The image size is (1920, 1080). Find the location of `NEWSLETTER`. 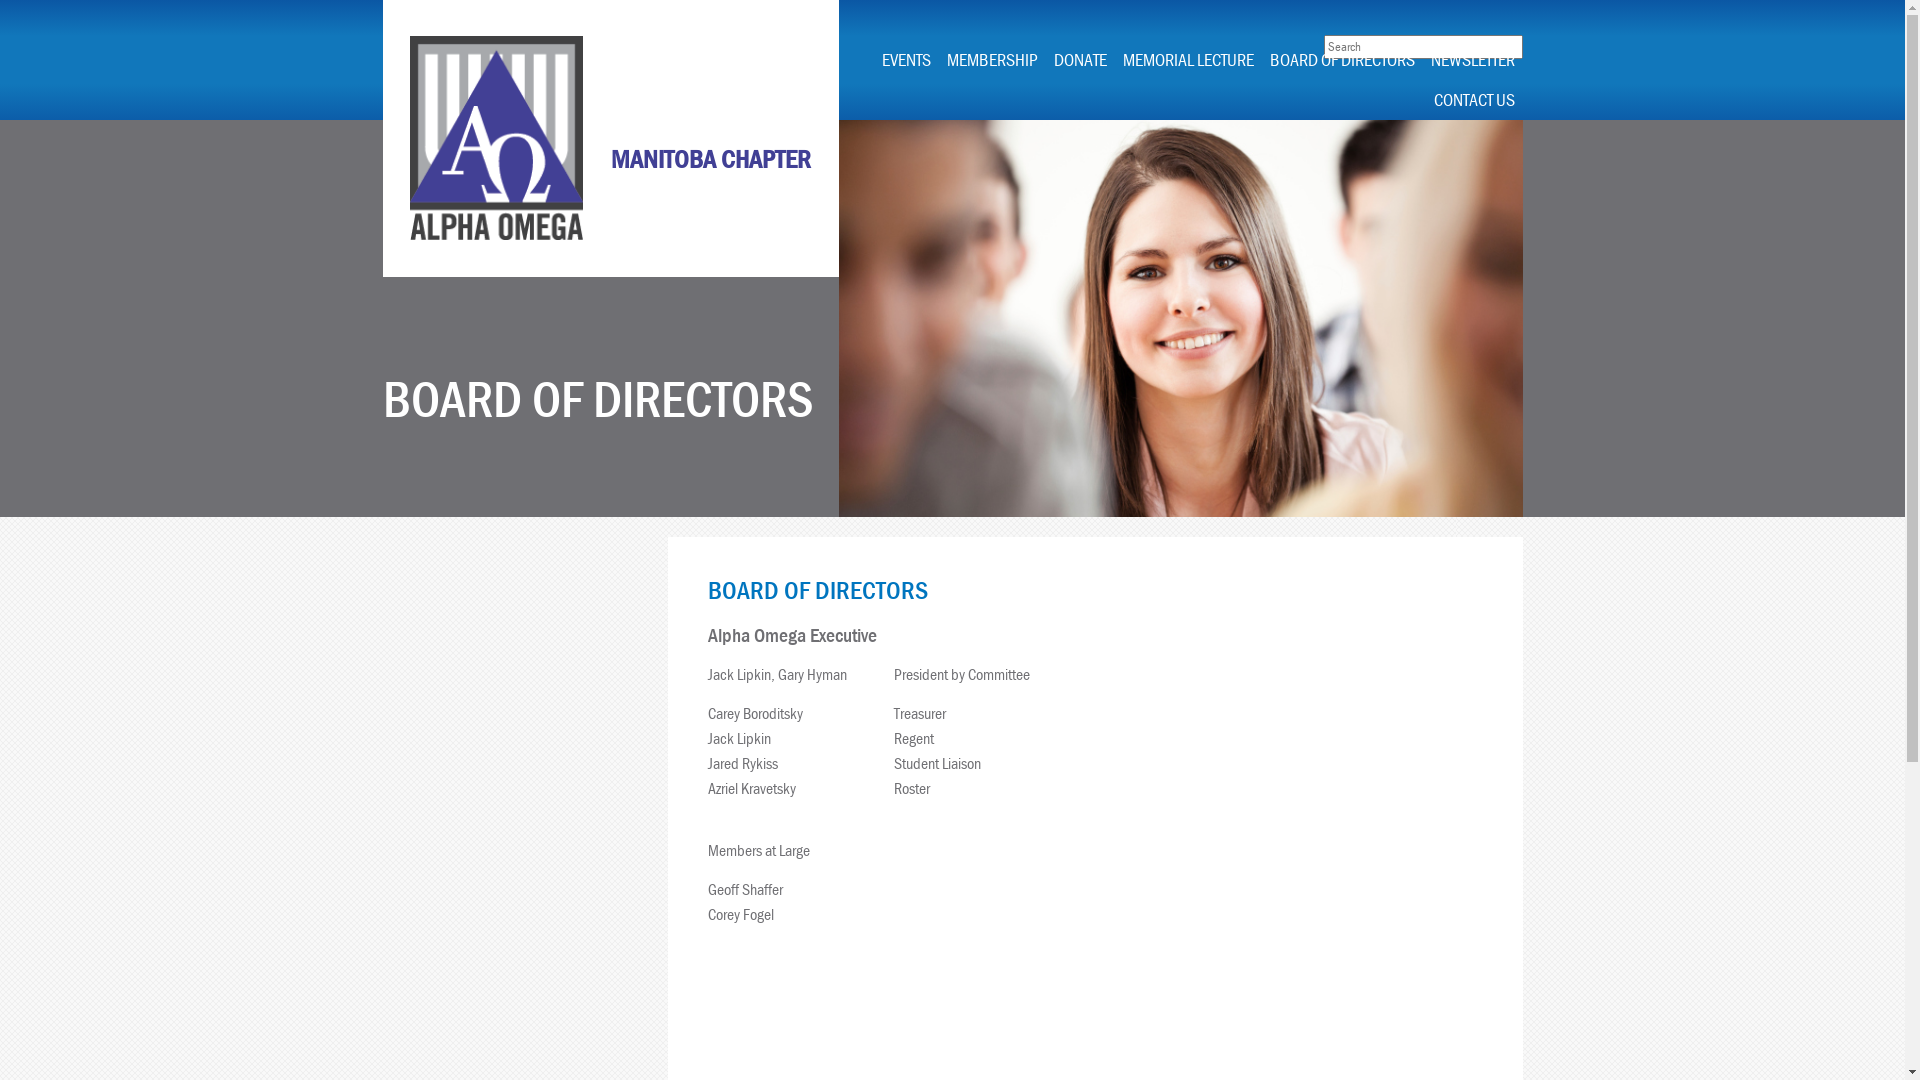

NEWSLETTER is located at coordinates (1472, 60).